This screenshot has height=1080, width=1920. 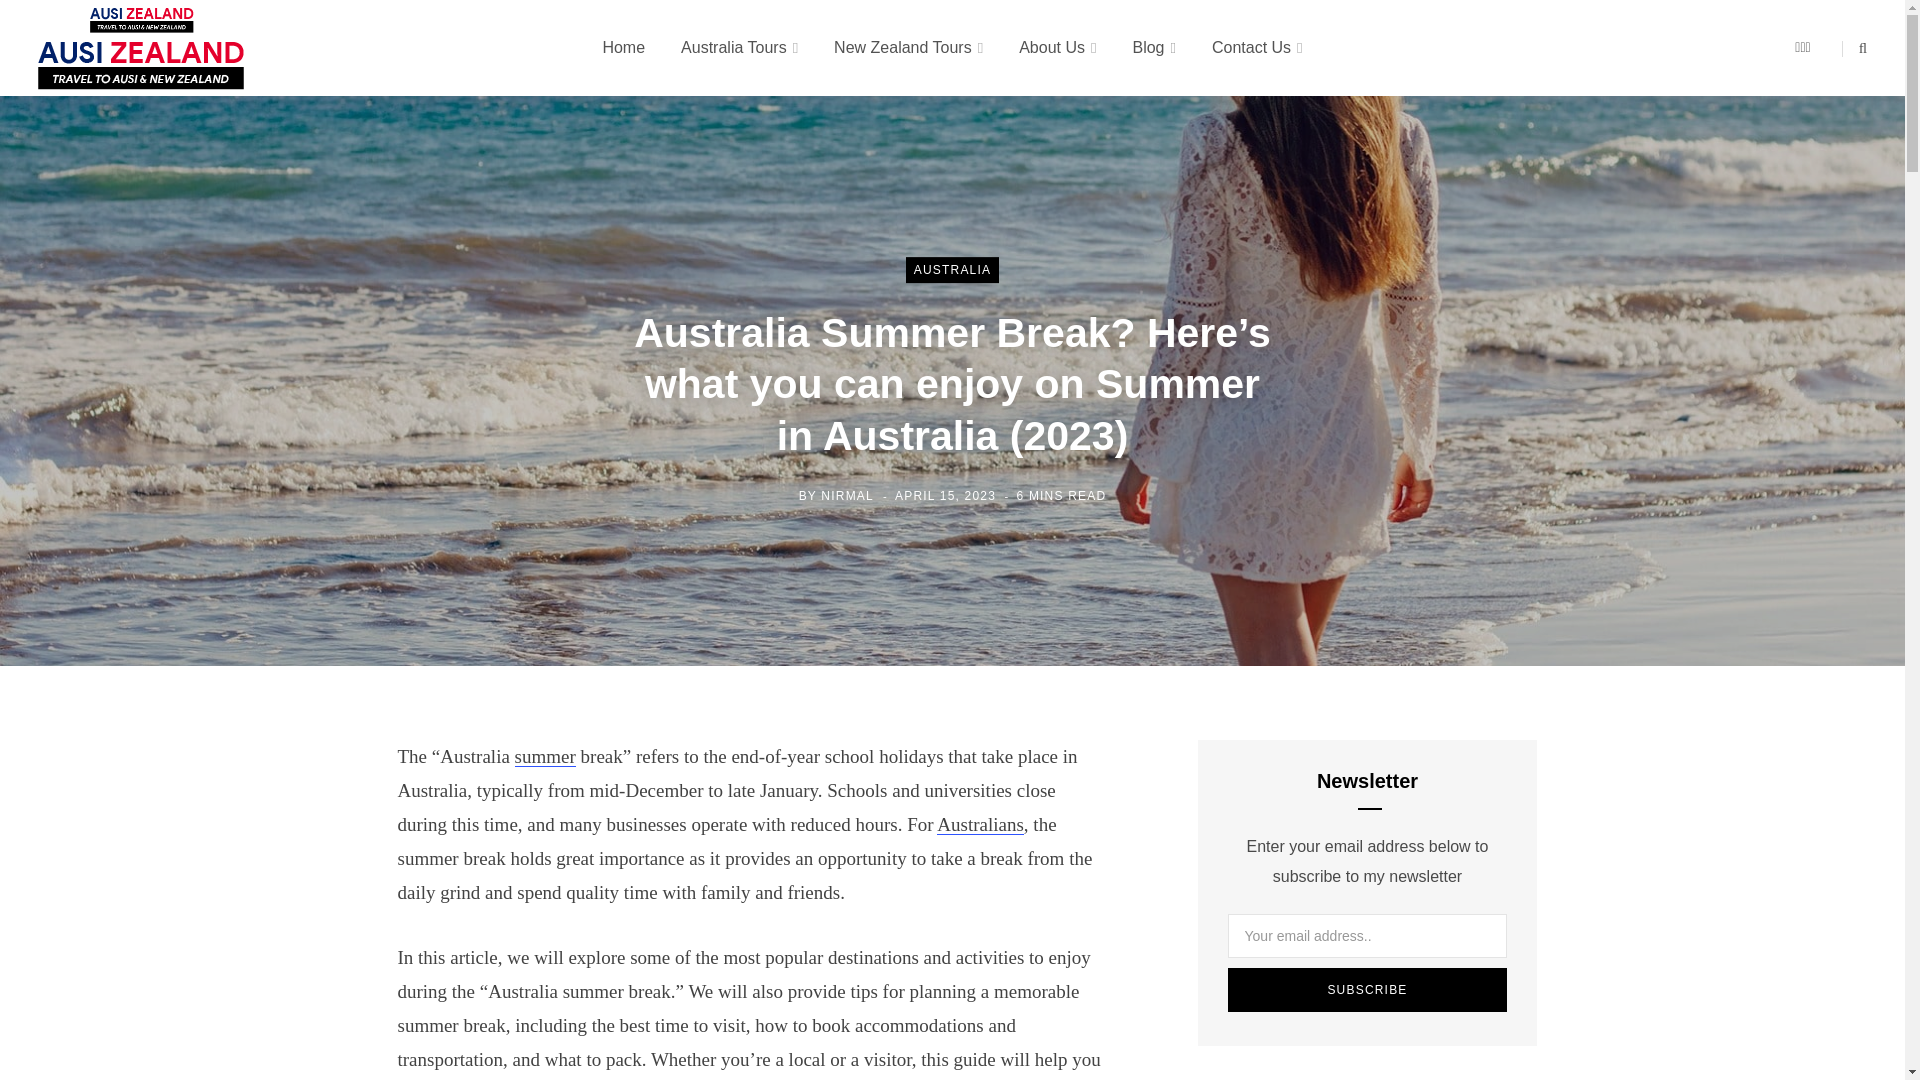 What do you see at coordinates (1368, 989) in the screenshot?
I see `Subscribe` at bounding box center [1368, 989].